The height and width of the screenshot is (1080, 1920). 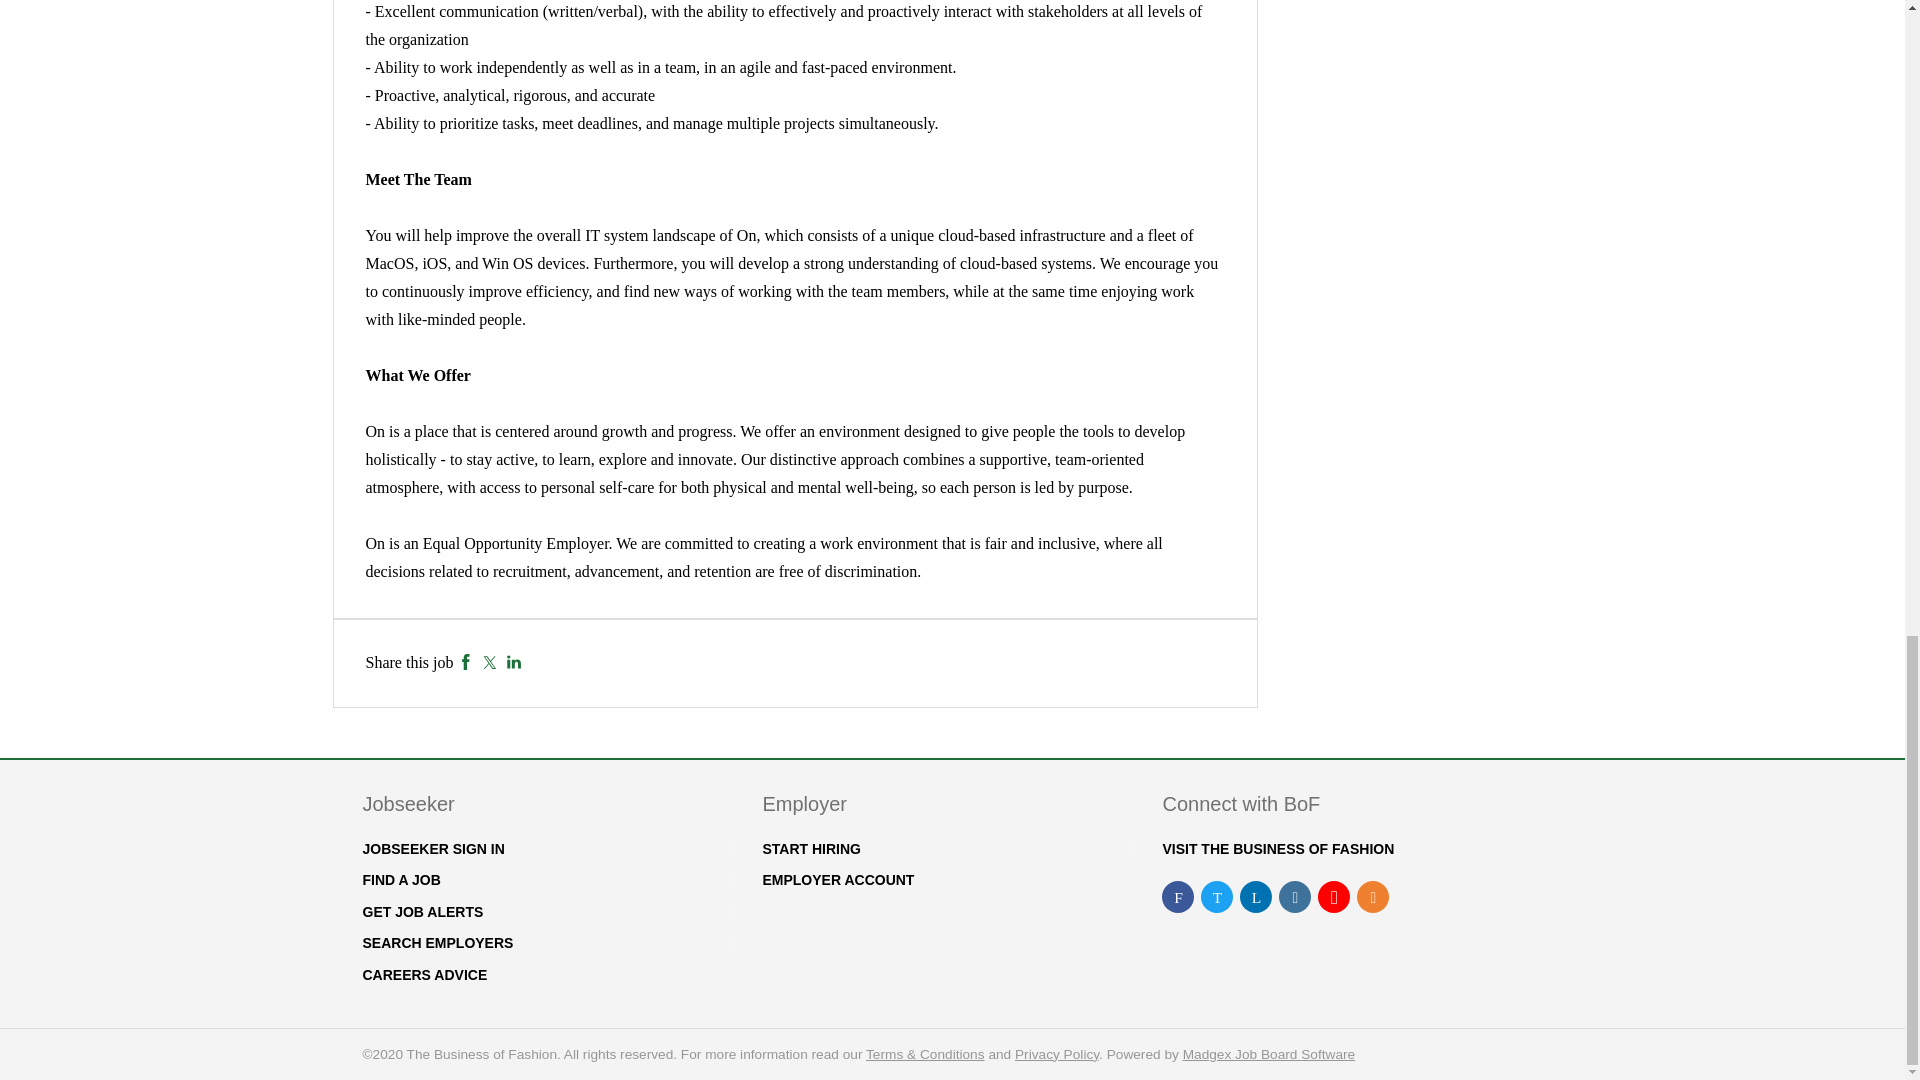 What do you see at coordinates (437, 943) in the screenshot?
I see `SEARCH EMPLOYERS` at bounding box center [437, 943].